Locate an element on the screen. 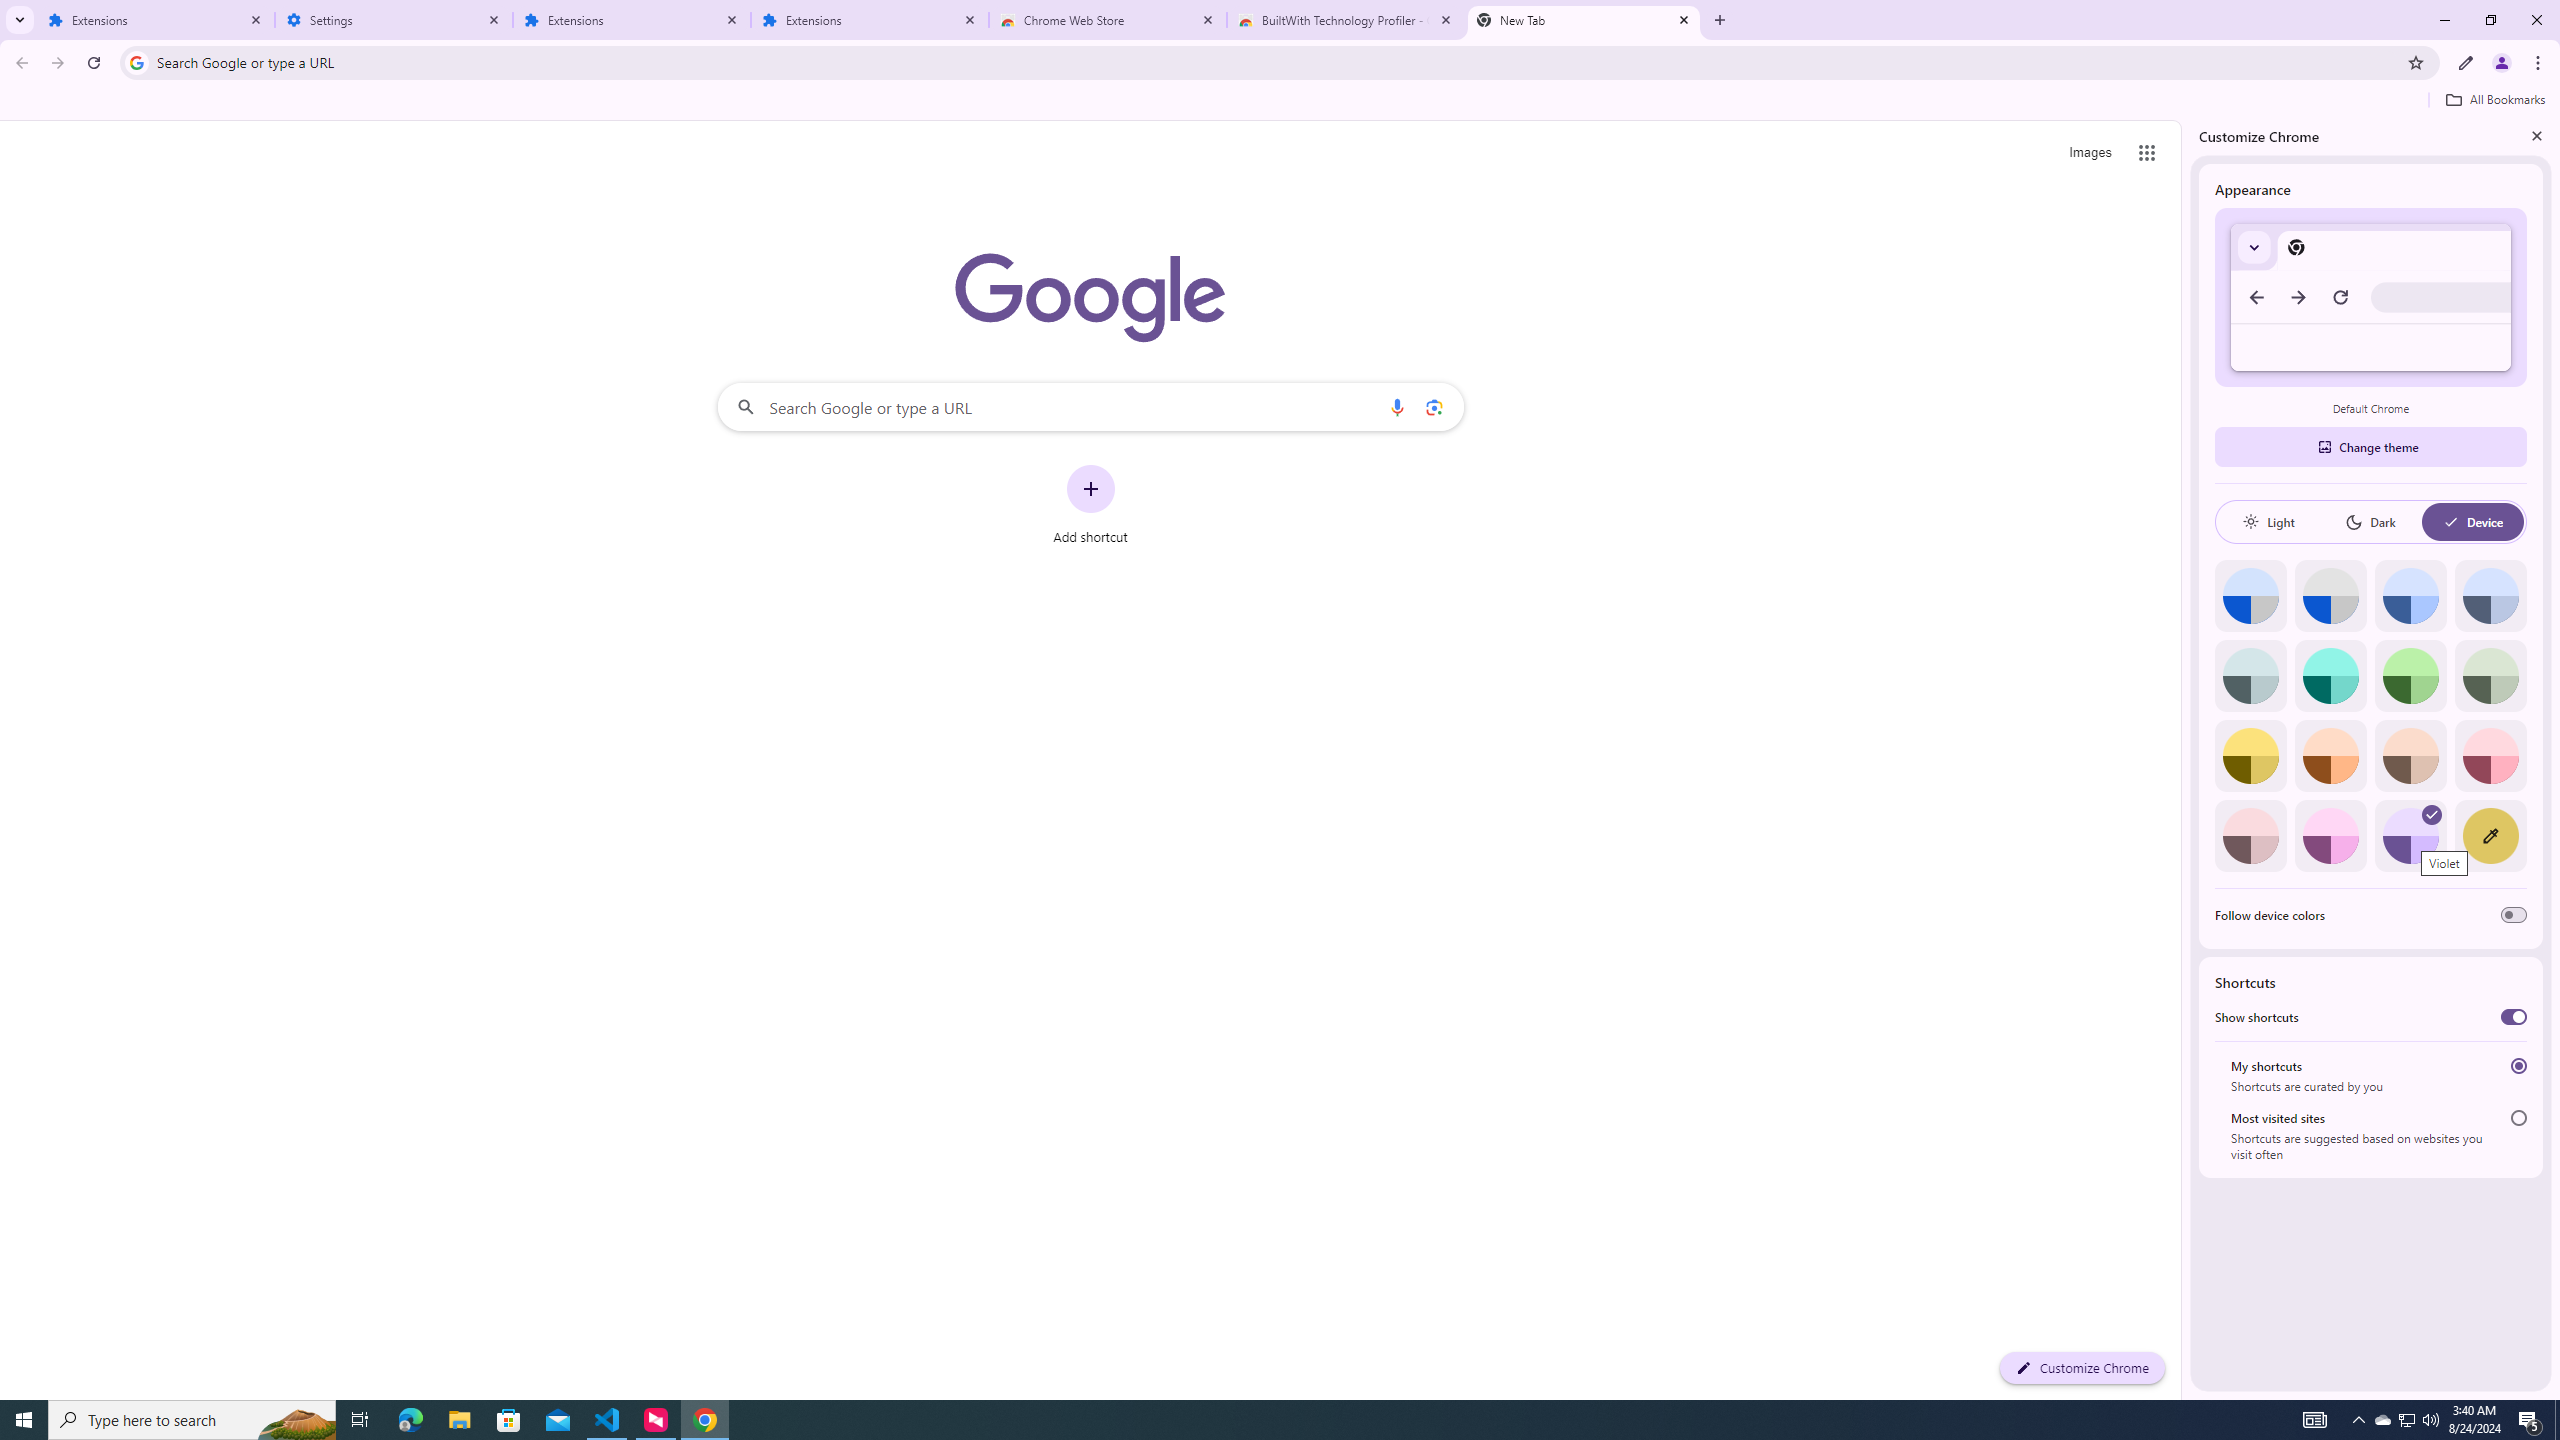 This screenshot has height=1440, width=2560. Viridian is located at coordinates (2490, 675).